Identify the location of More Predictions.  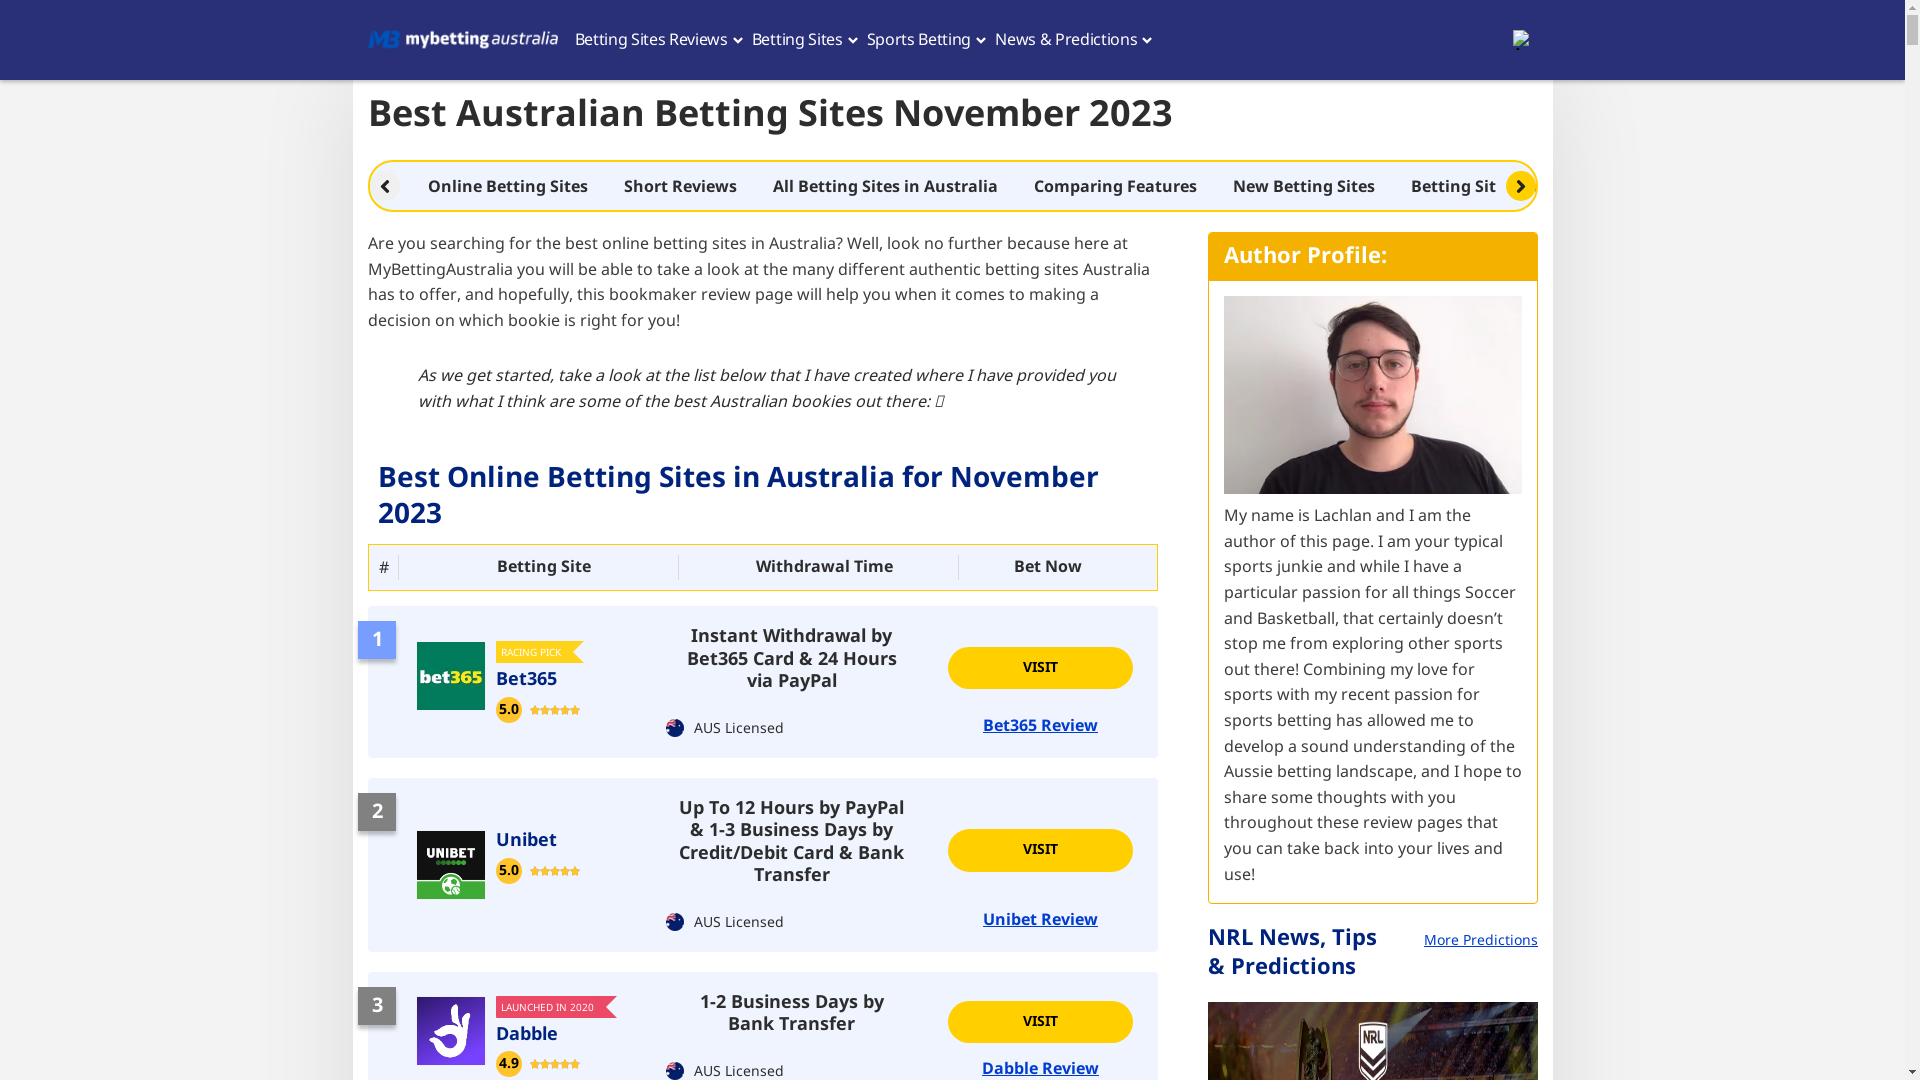
(1481, 942).